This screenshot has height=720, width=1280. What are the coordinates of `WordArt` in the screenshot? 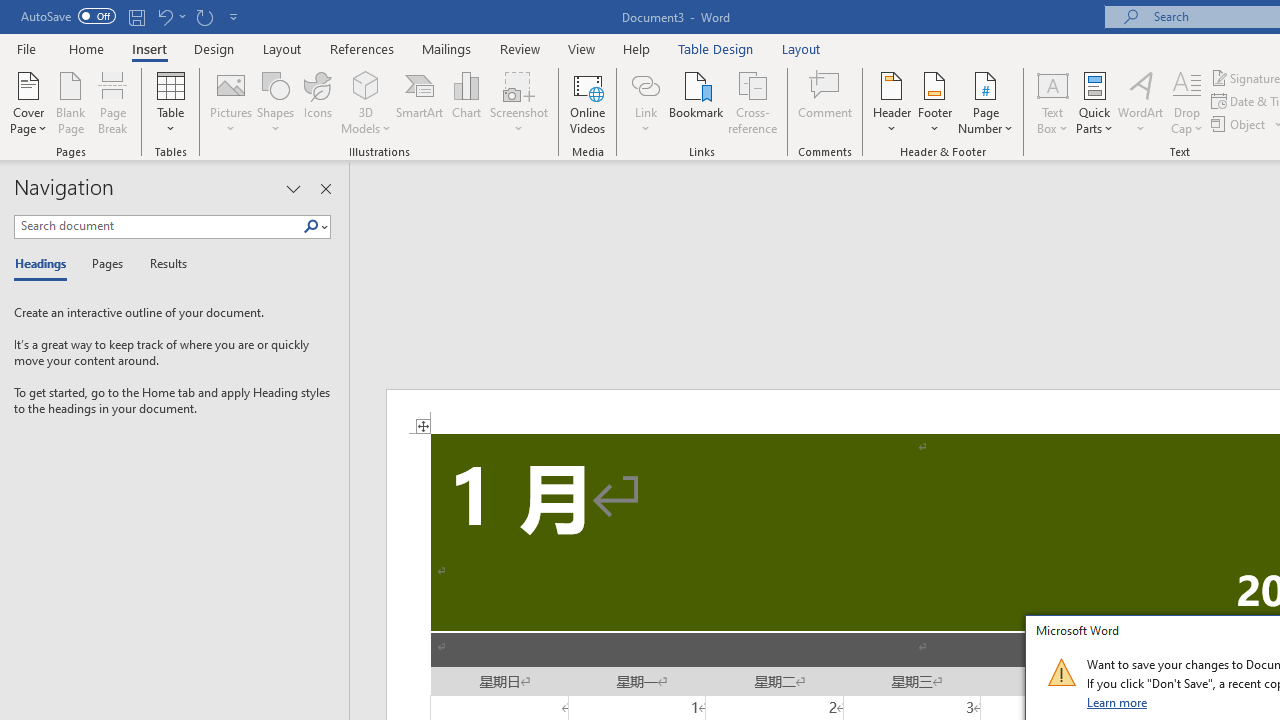 It's located at (1141, 102).